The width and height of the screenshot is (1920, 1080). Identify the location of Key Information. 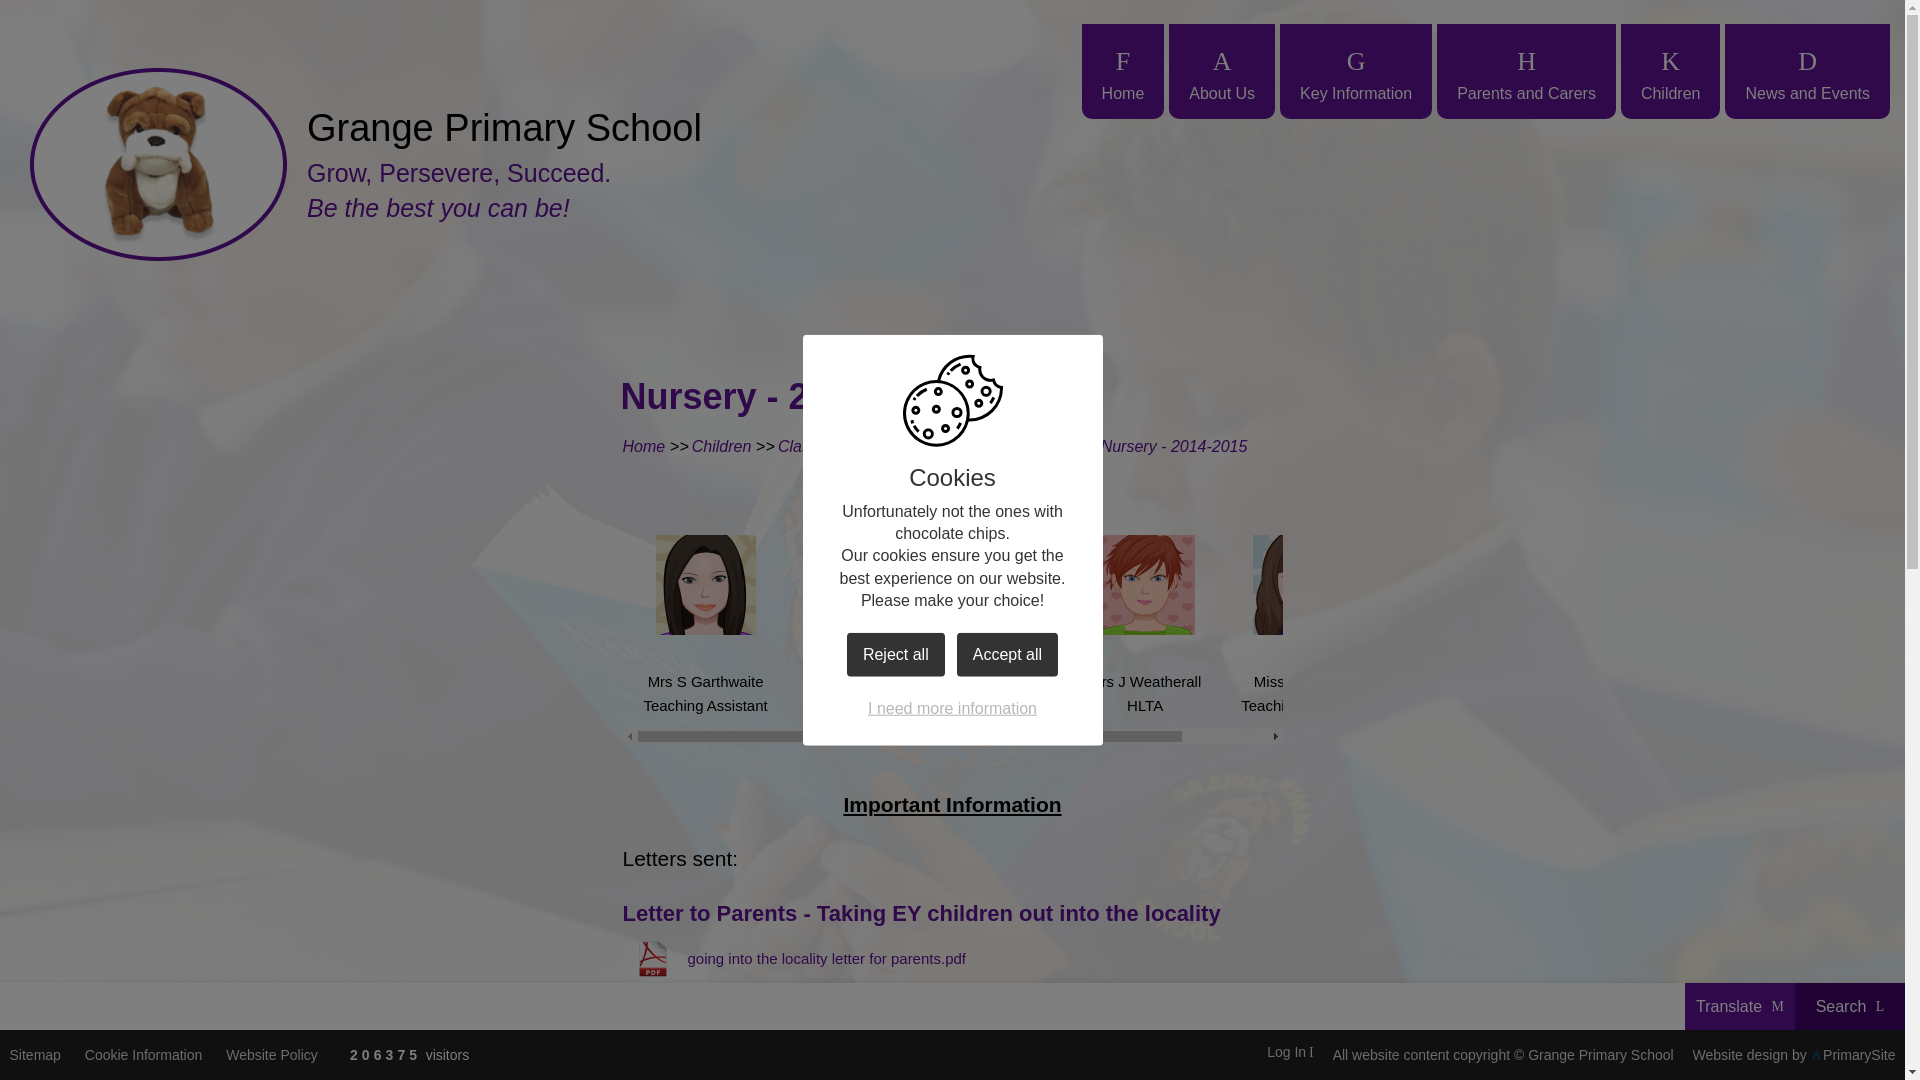
(1356, 70).